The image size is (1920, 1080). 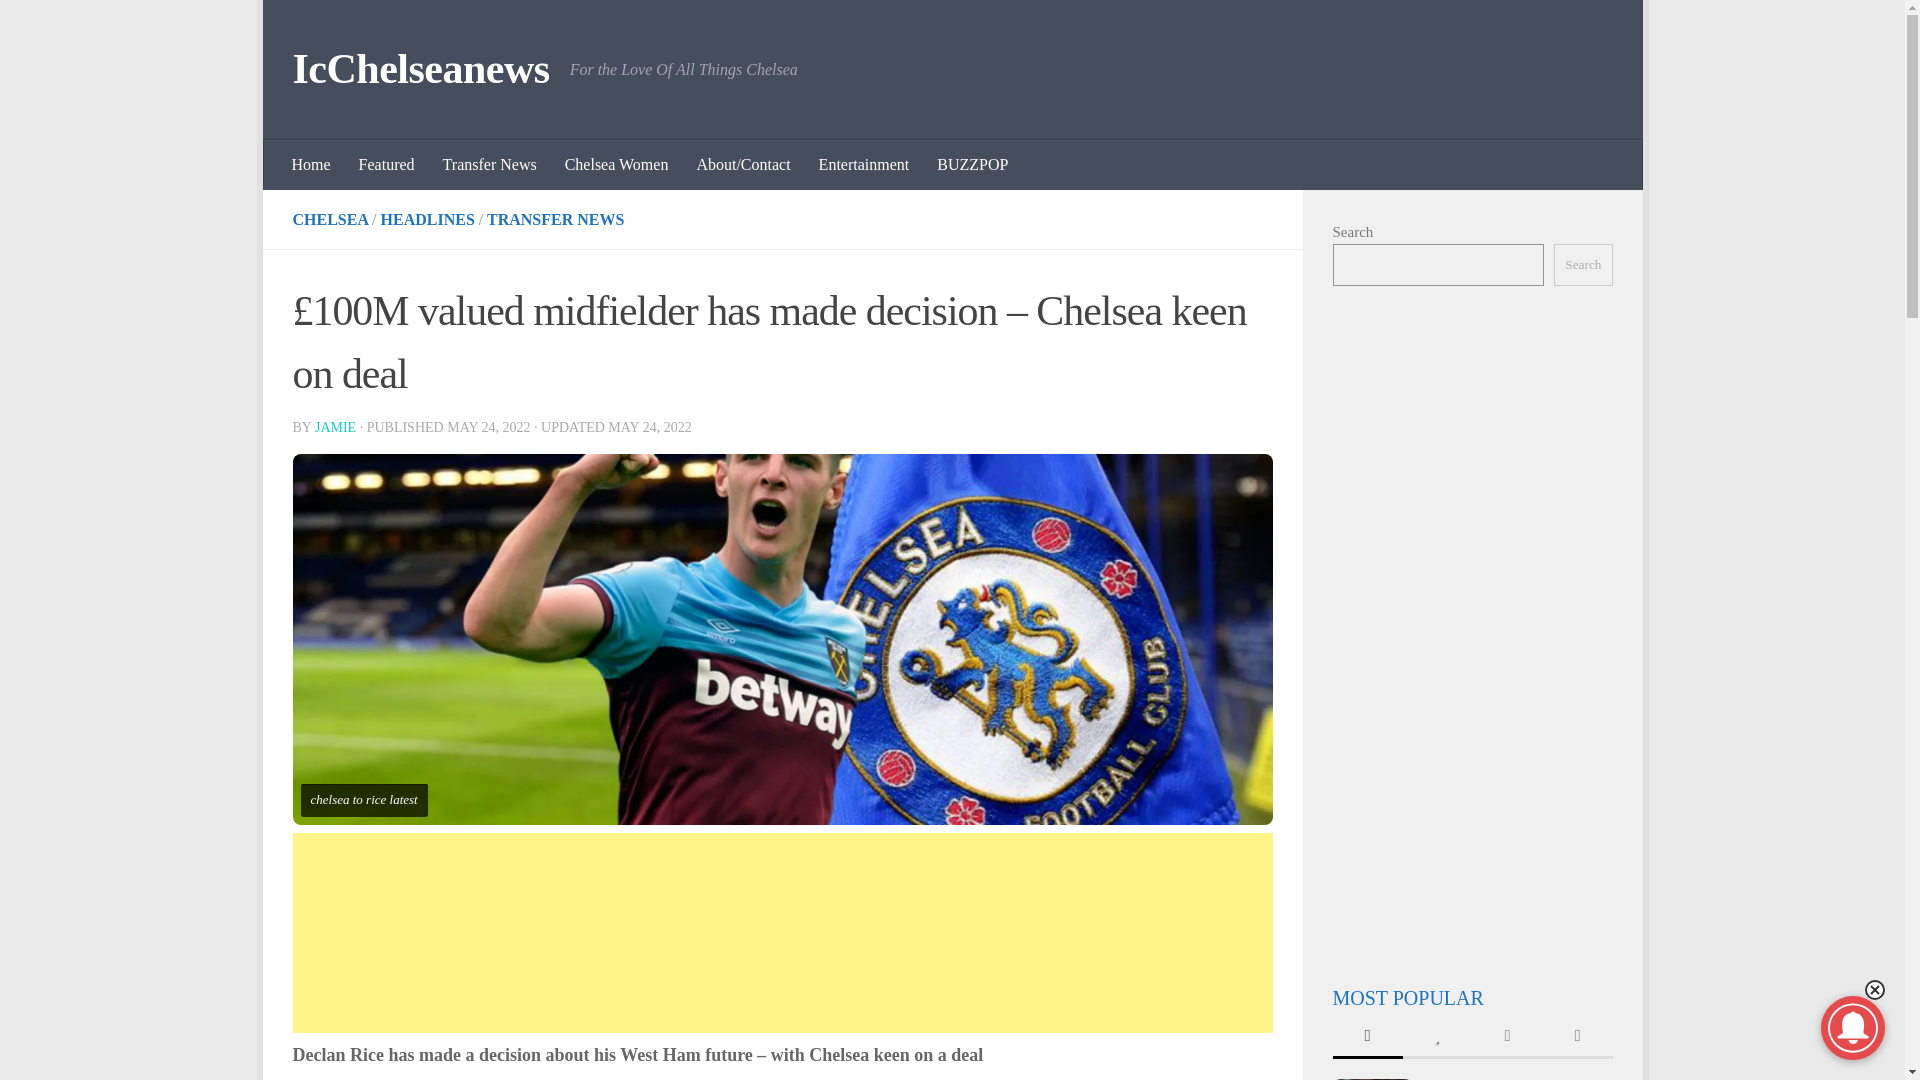 I want to click on Transfer News, so click(x=490, y=165).